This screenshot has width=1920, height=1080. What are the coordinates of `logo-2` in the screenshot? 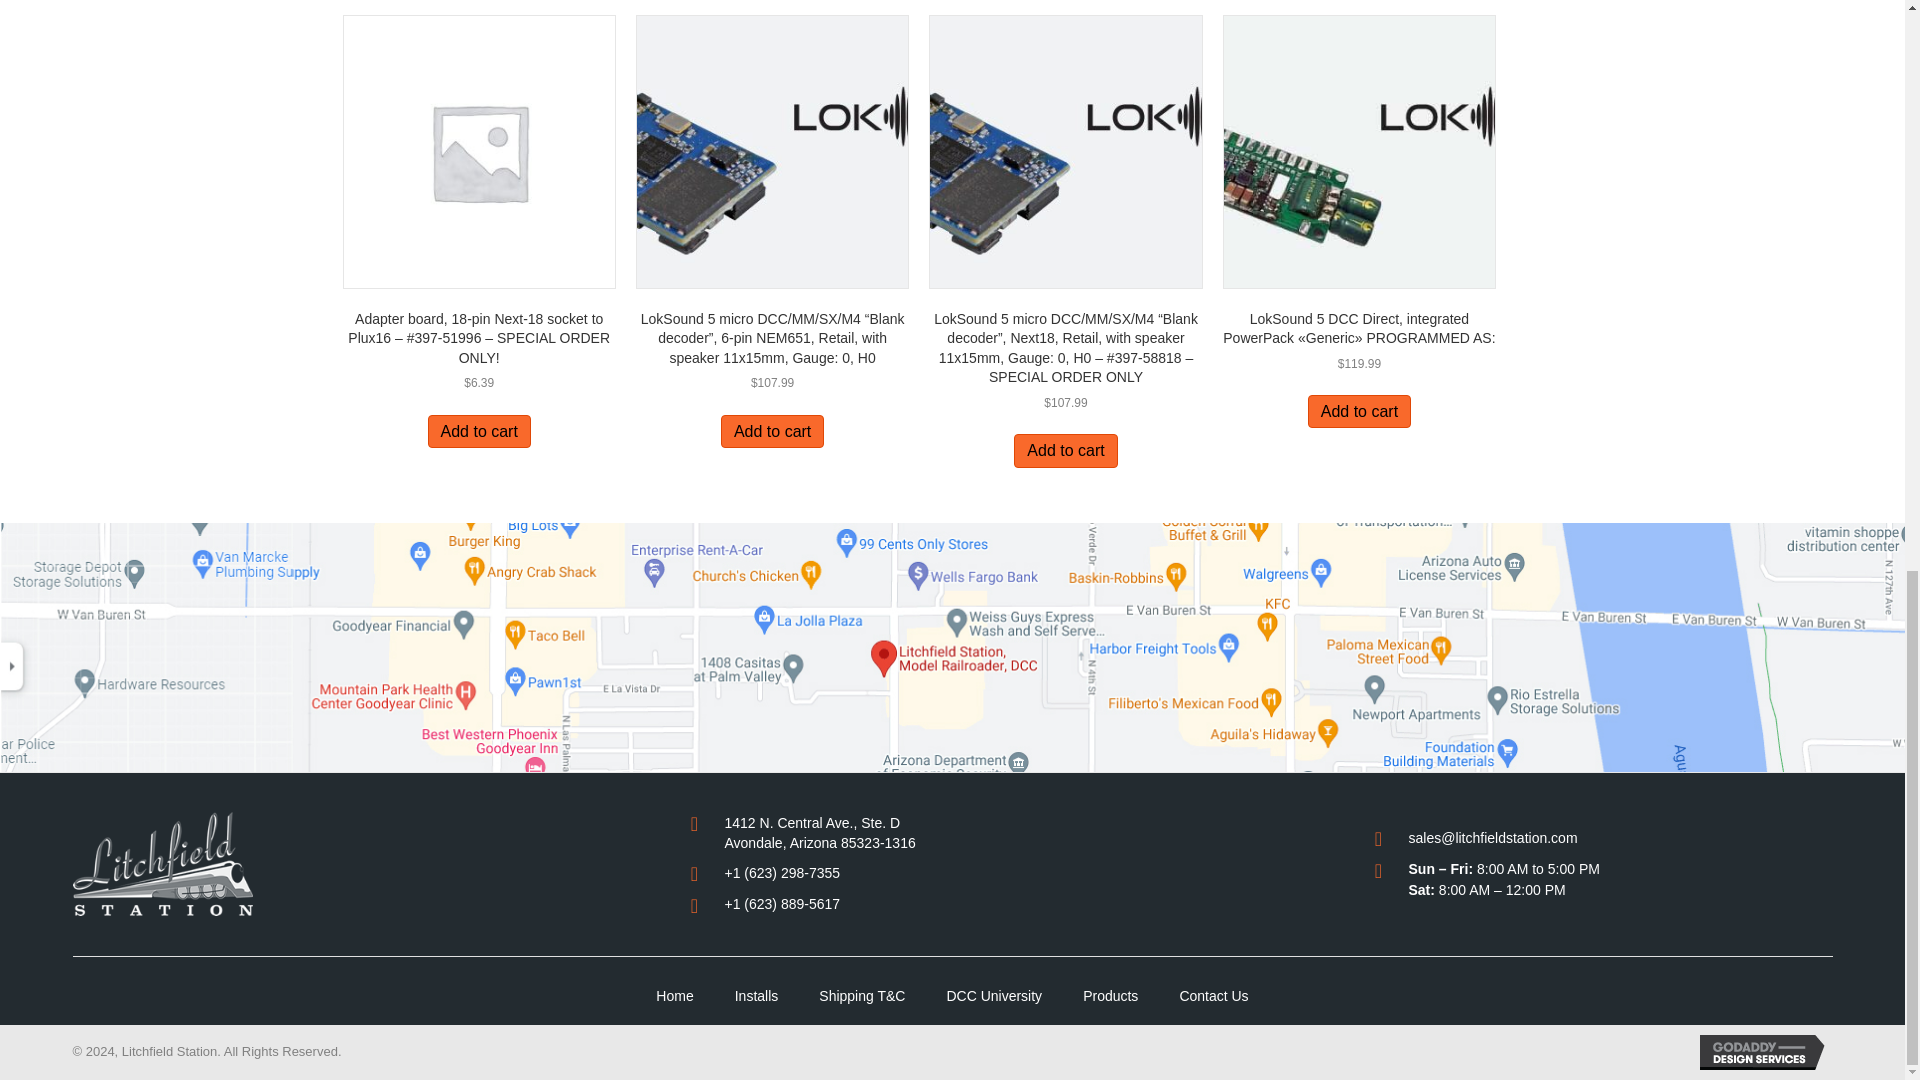 It's located at (162, 863).